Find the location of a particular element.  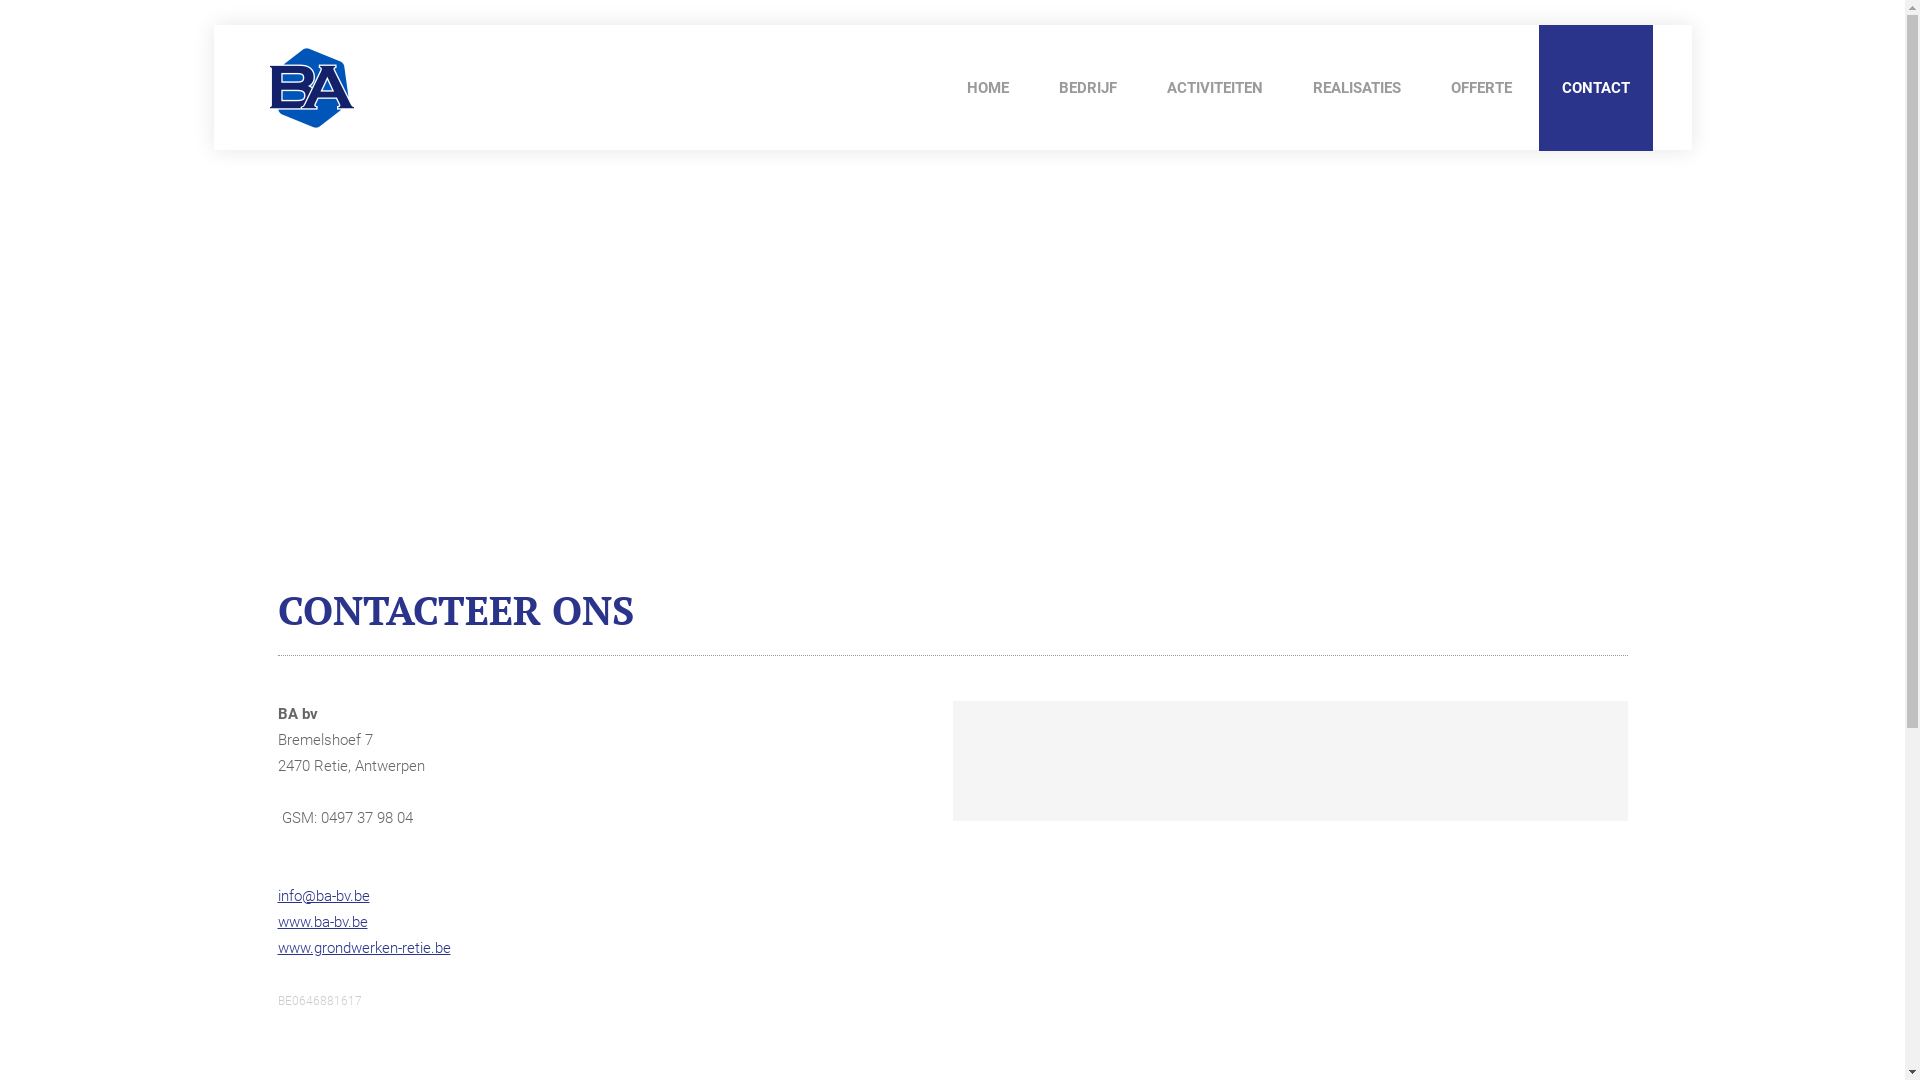

OFFERTE is located at coordinates (1482, 88).